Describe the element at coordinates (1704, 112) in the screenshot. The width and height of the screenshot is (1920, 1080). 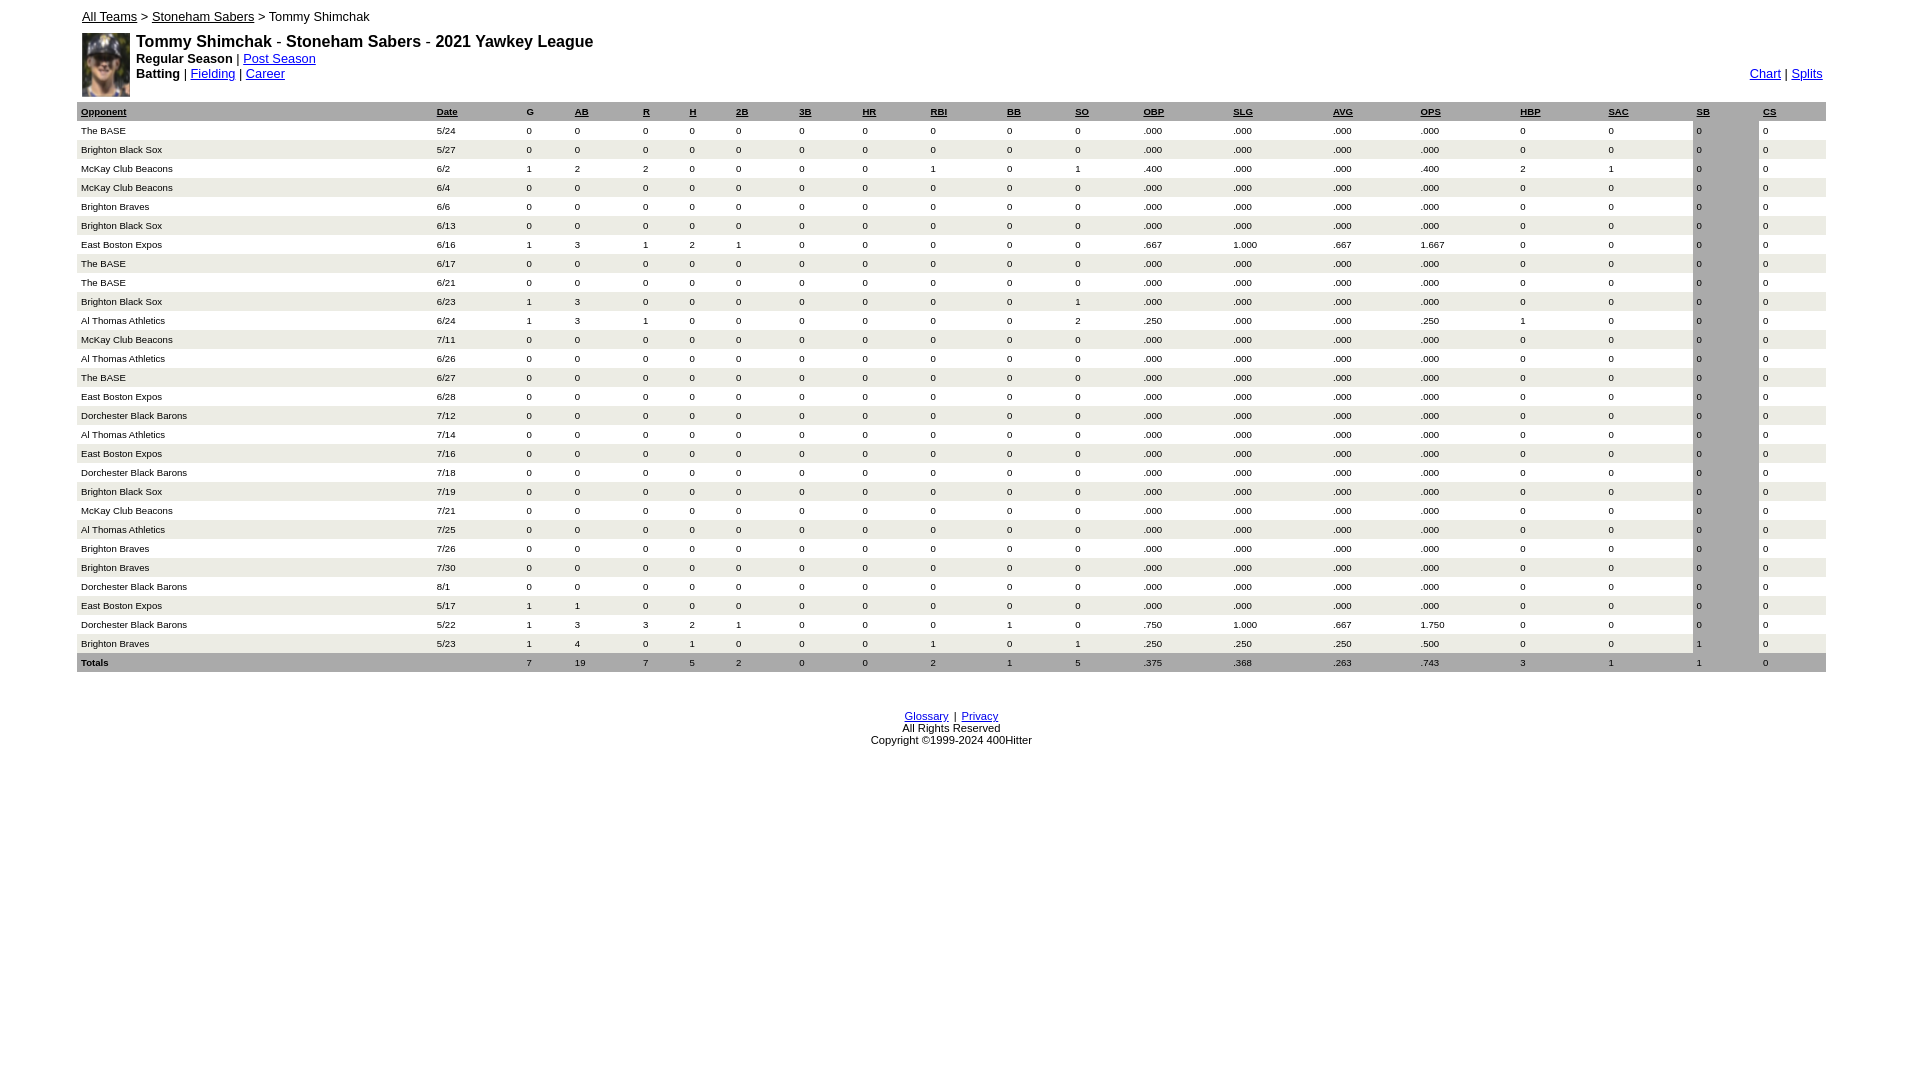
I see `SB` at that location.